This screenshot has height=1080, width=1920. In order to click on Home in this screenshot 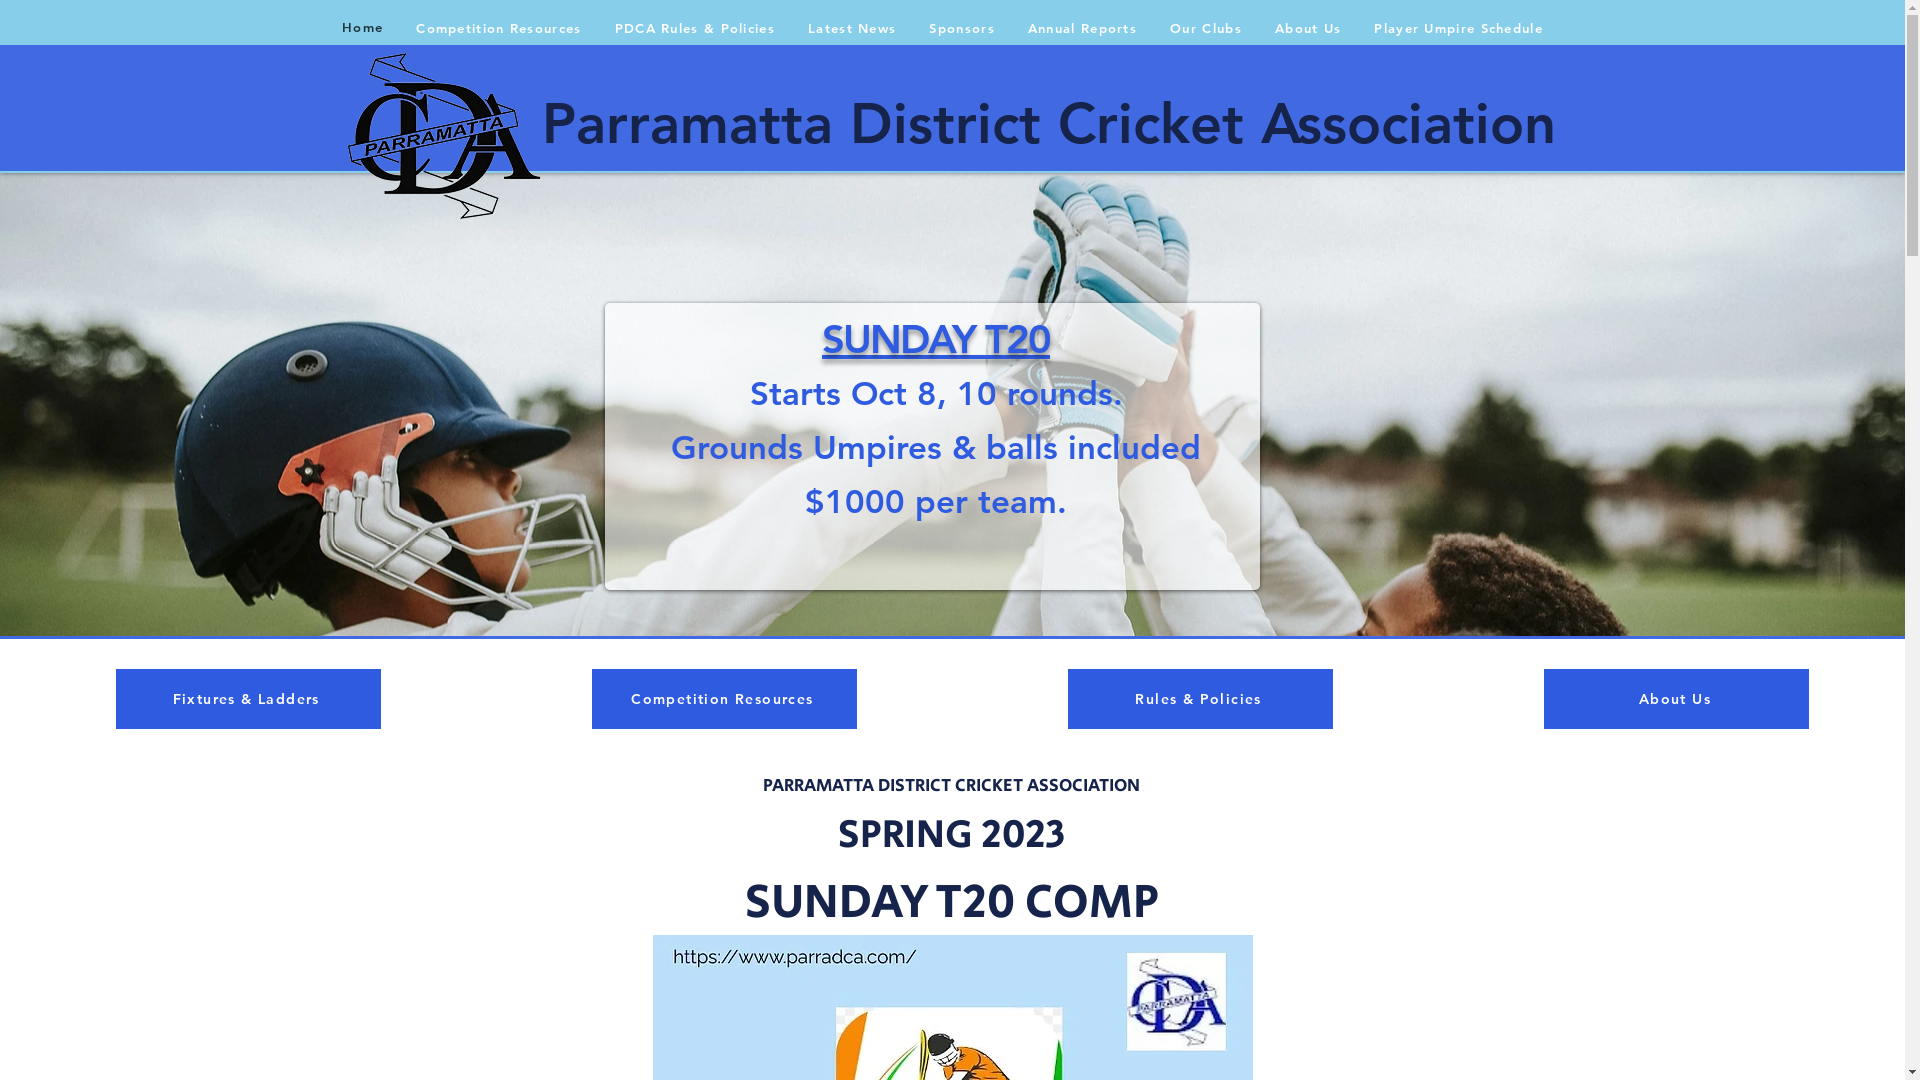, I will do `click(362, 28)`.